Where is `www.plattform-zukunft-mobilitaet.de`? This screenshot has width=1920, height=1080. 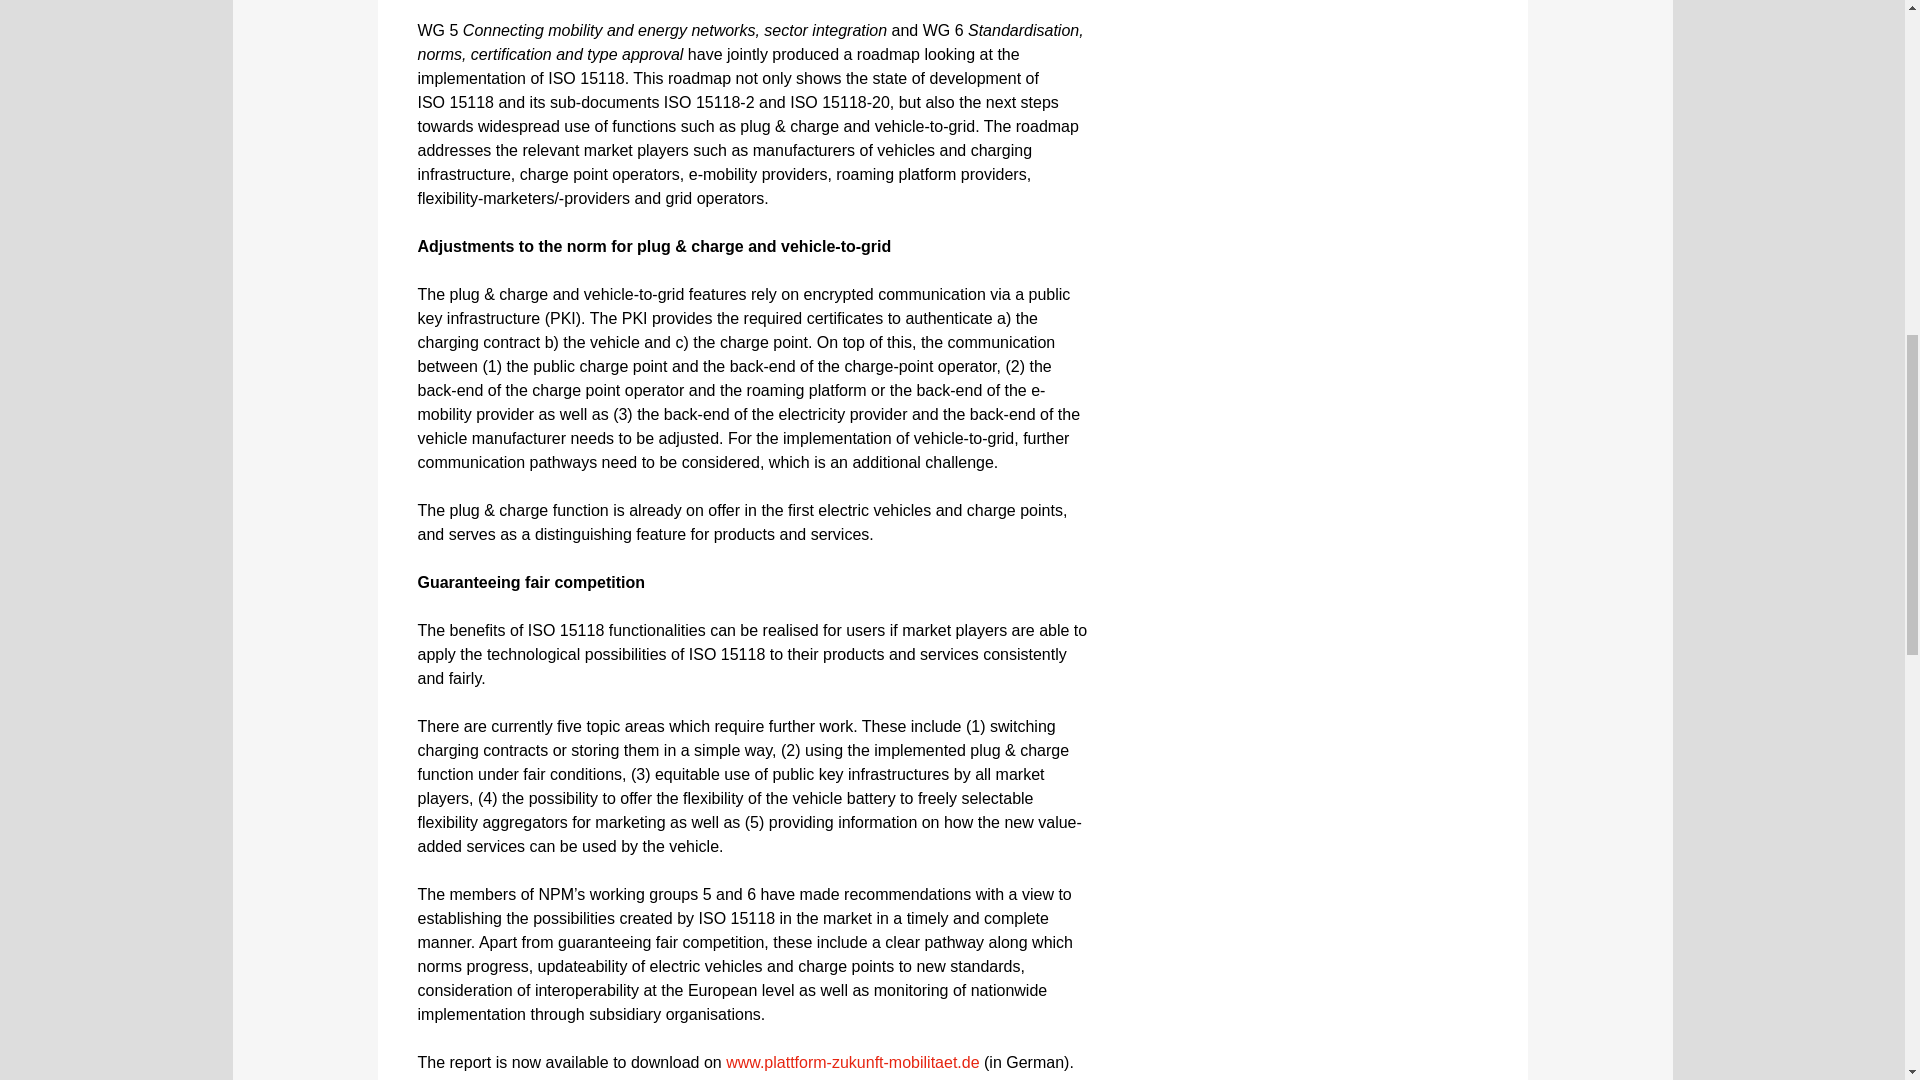
www.plattform-zukunft-mobilitaet.de is located at coordinates (852, 1062).